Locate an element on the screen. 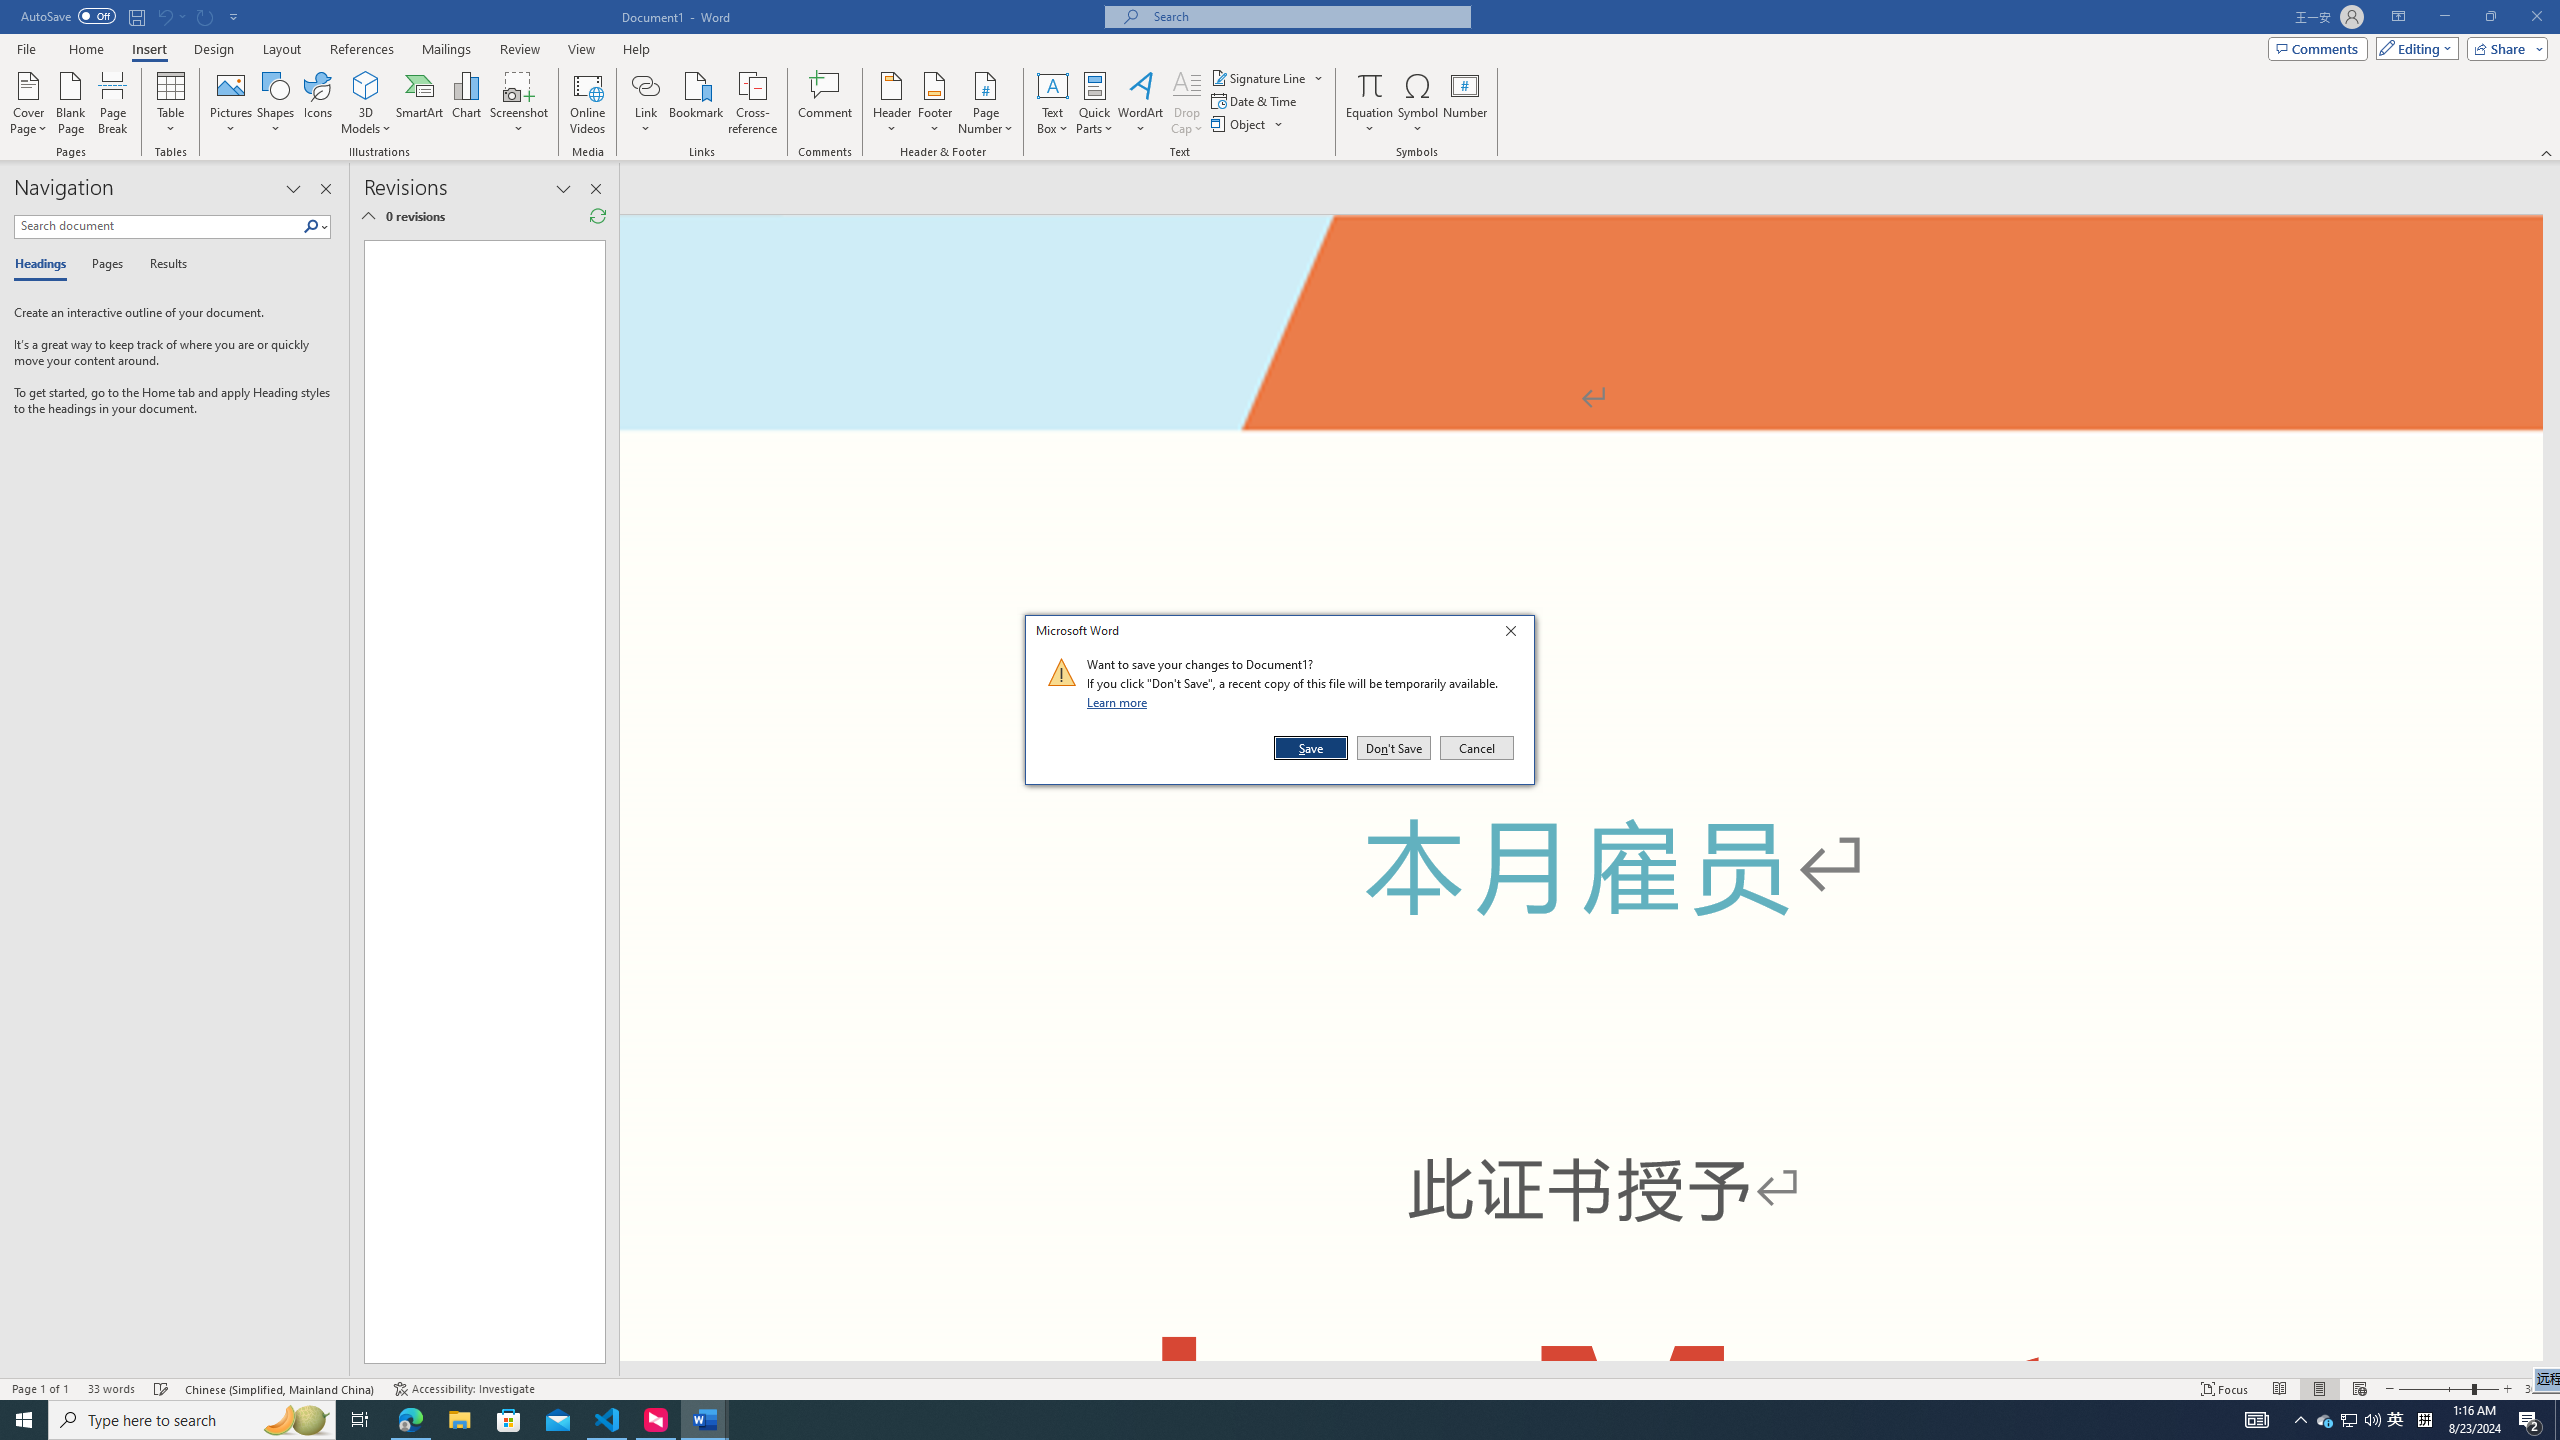 The width and height of the screenshot is (2560, 1440). Visual Studio Code - 1 running window is located at coordinates (608, 1420).